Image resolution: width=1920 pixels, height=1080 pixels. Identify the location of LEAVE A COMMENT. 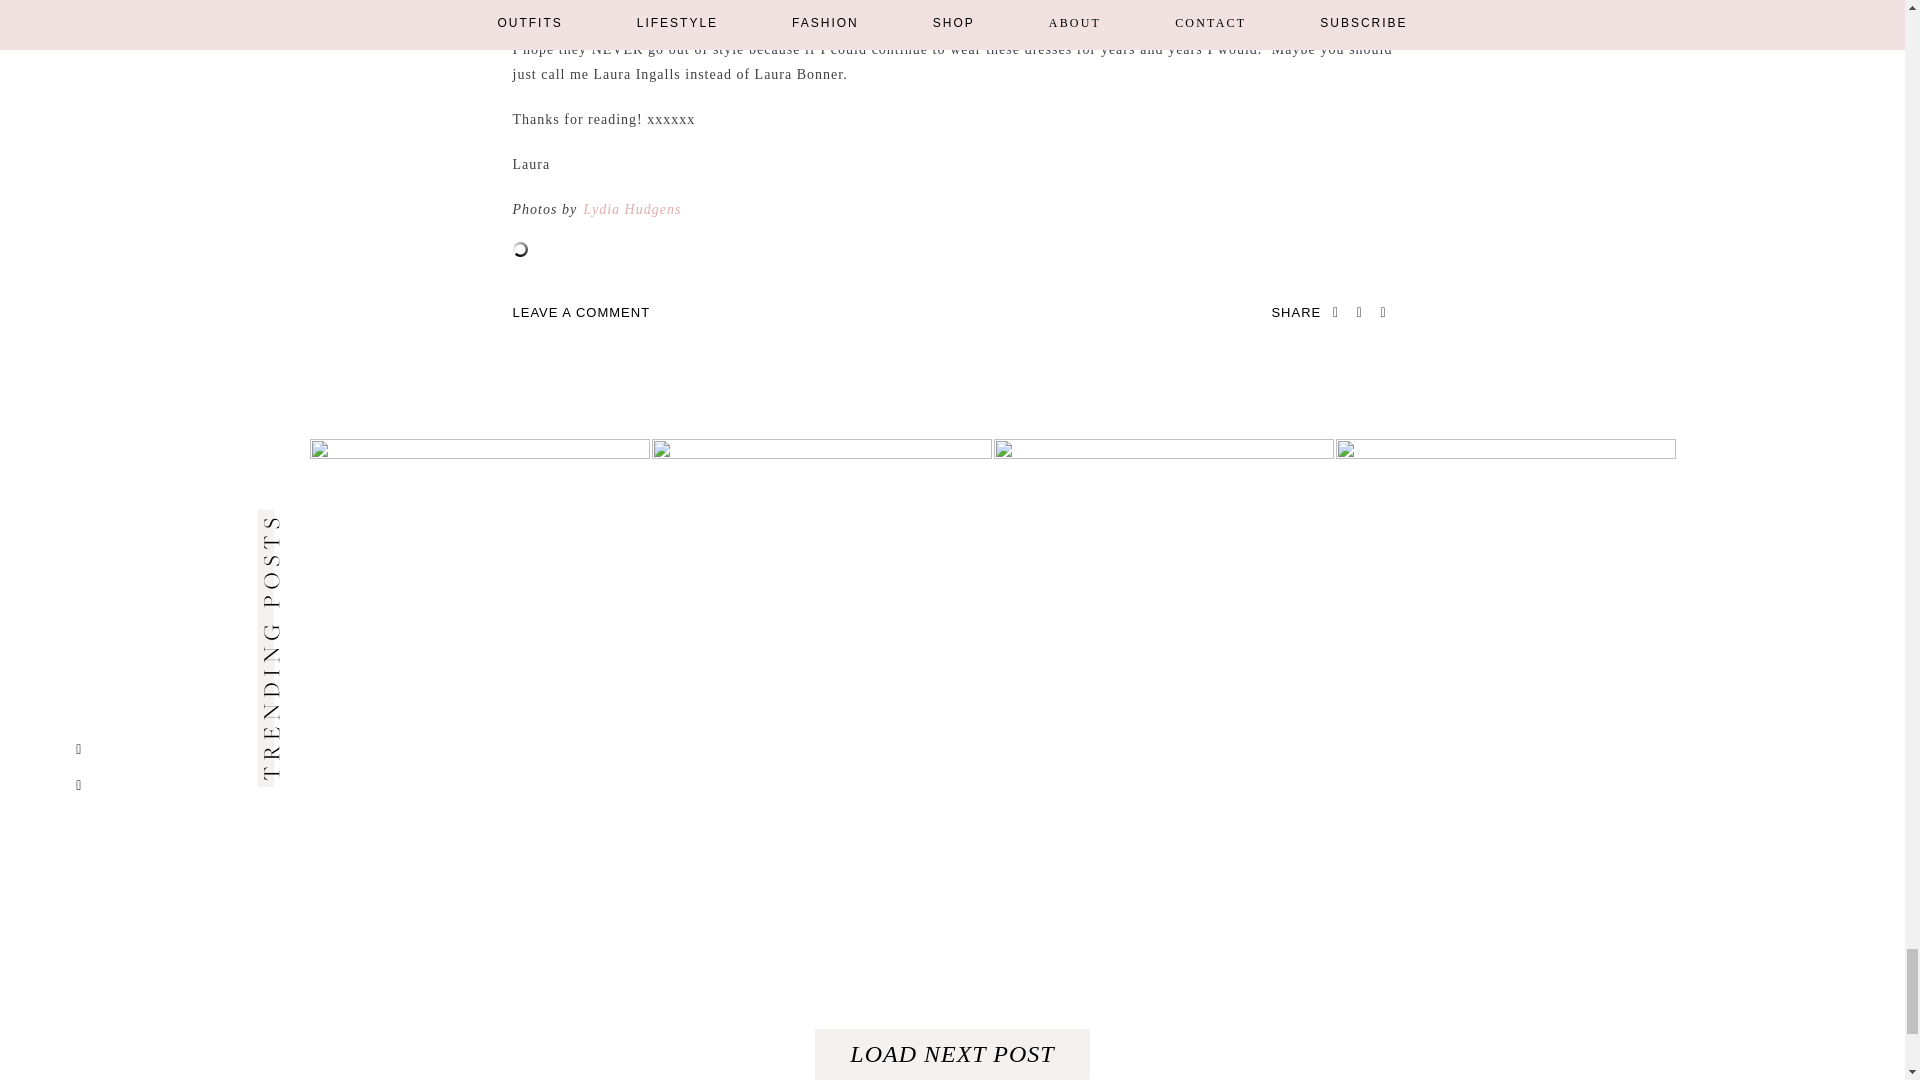
(581, 312).